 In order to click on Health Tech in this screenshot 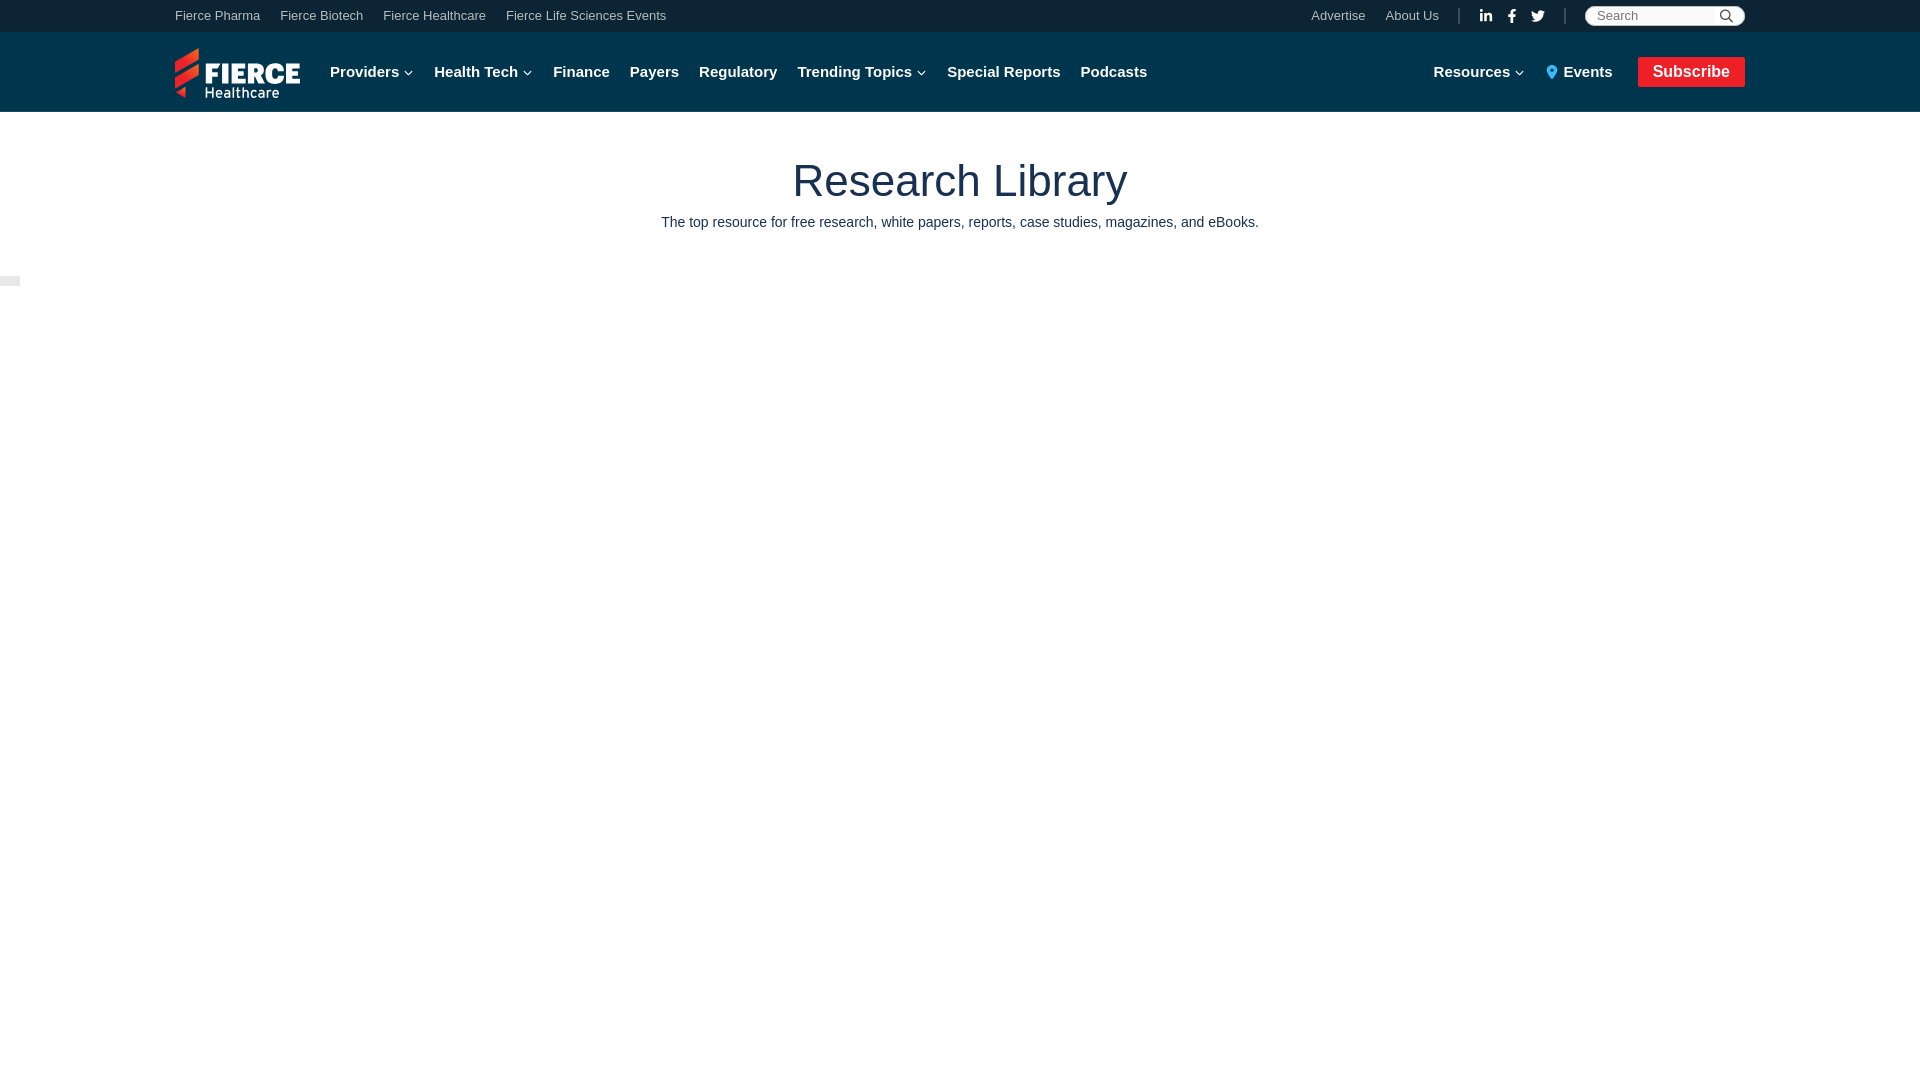, I will do `click(484, 72)`.